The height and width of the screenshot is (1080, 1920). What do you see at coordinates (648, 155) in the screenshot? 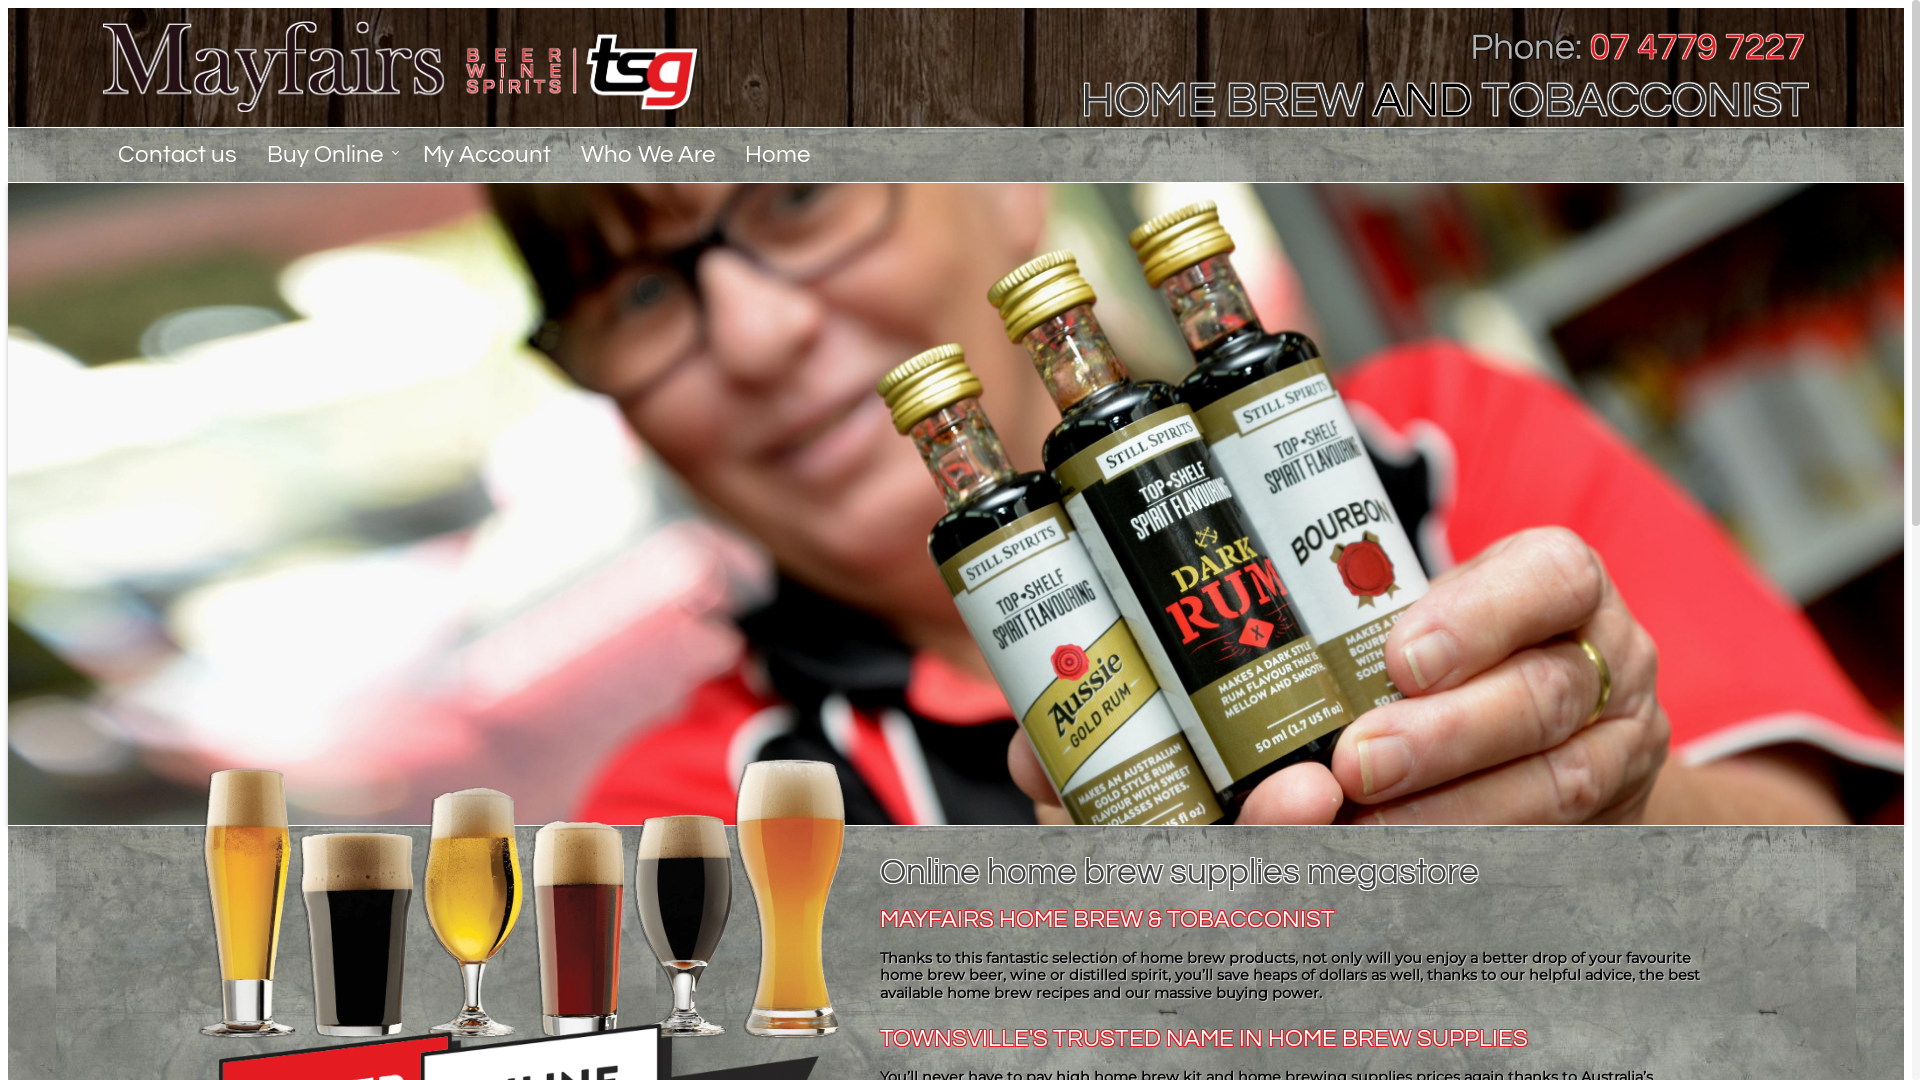
I see `Who We Are` at bounding box center [648, 155].